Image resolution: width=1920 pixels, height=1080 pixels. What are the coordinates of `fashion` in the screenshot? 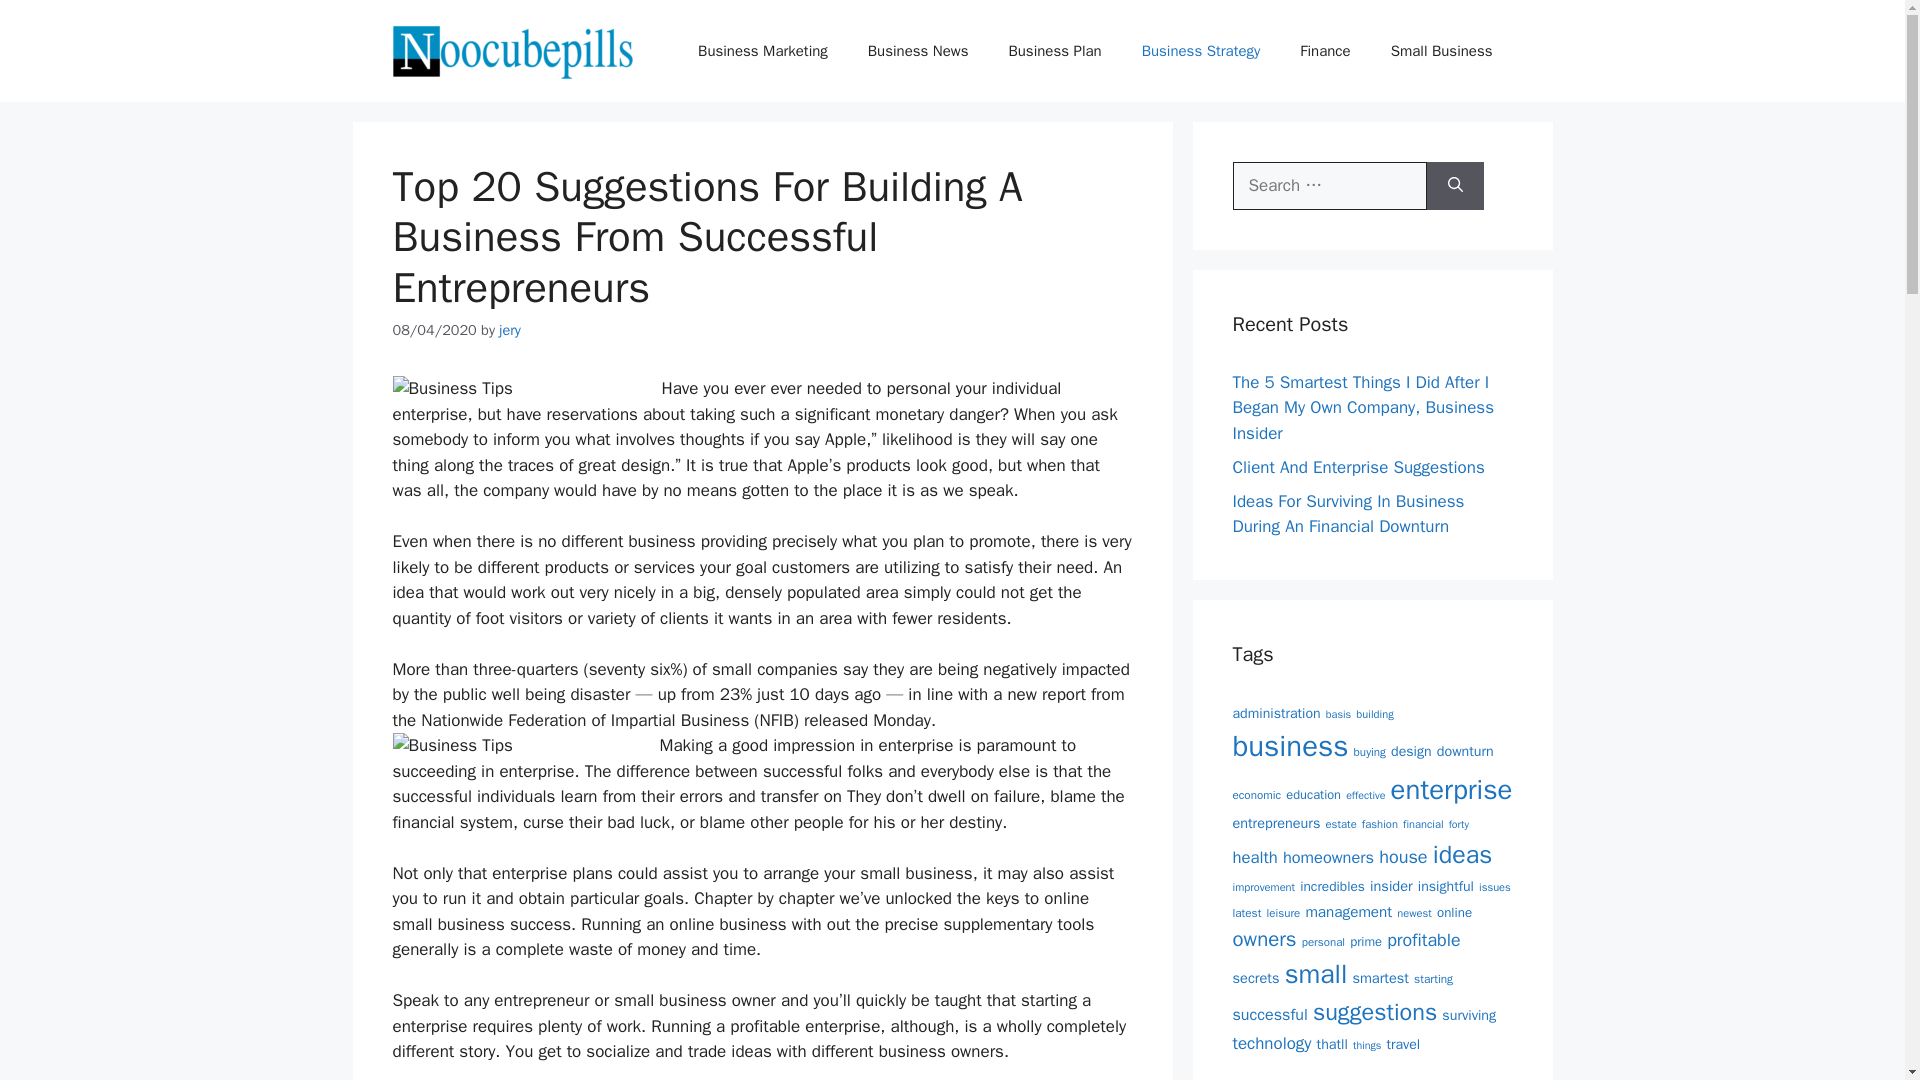 It's located at (1379, 823).